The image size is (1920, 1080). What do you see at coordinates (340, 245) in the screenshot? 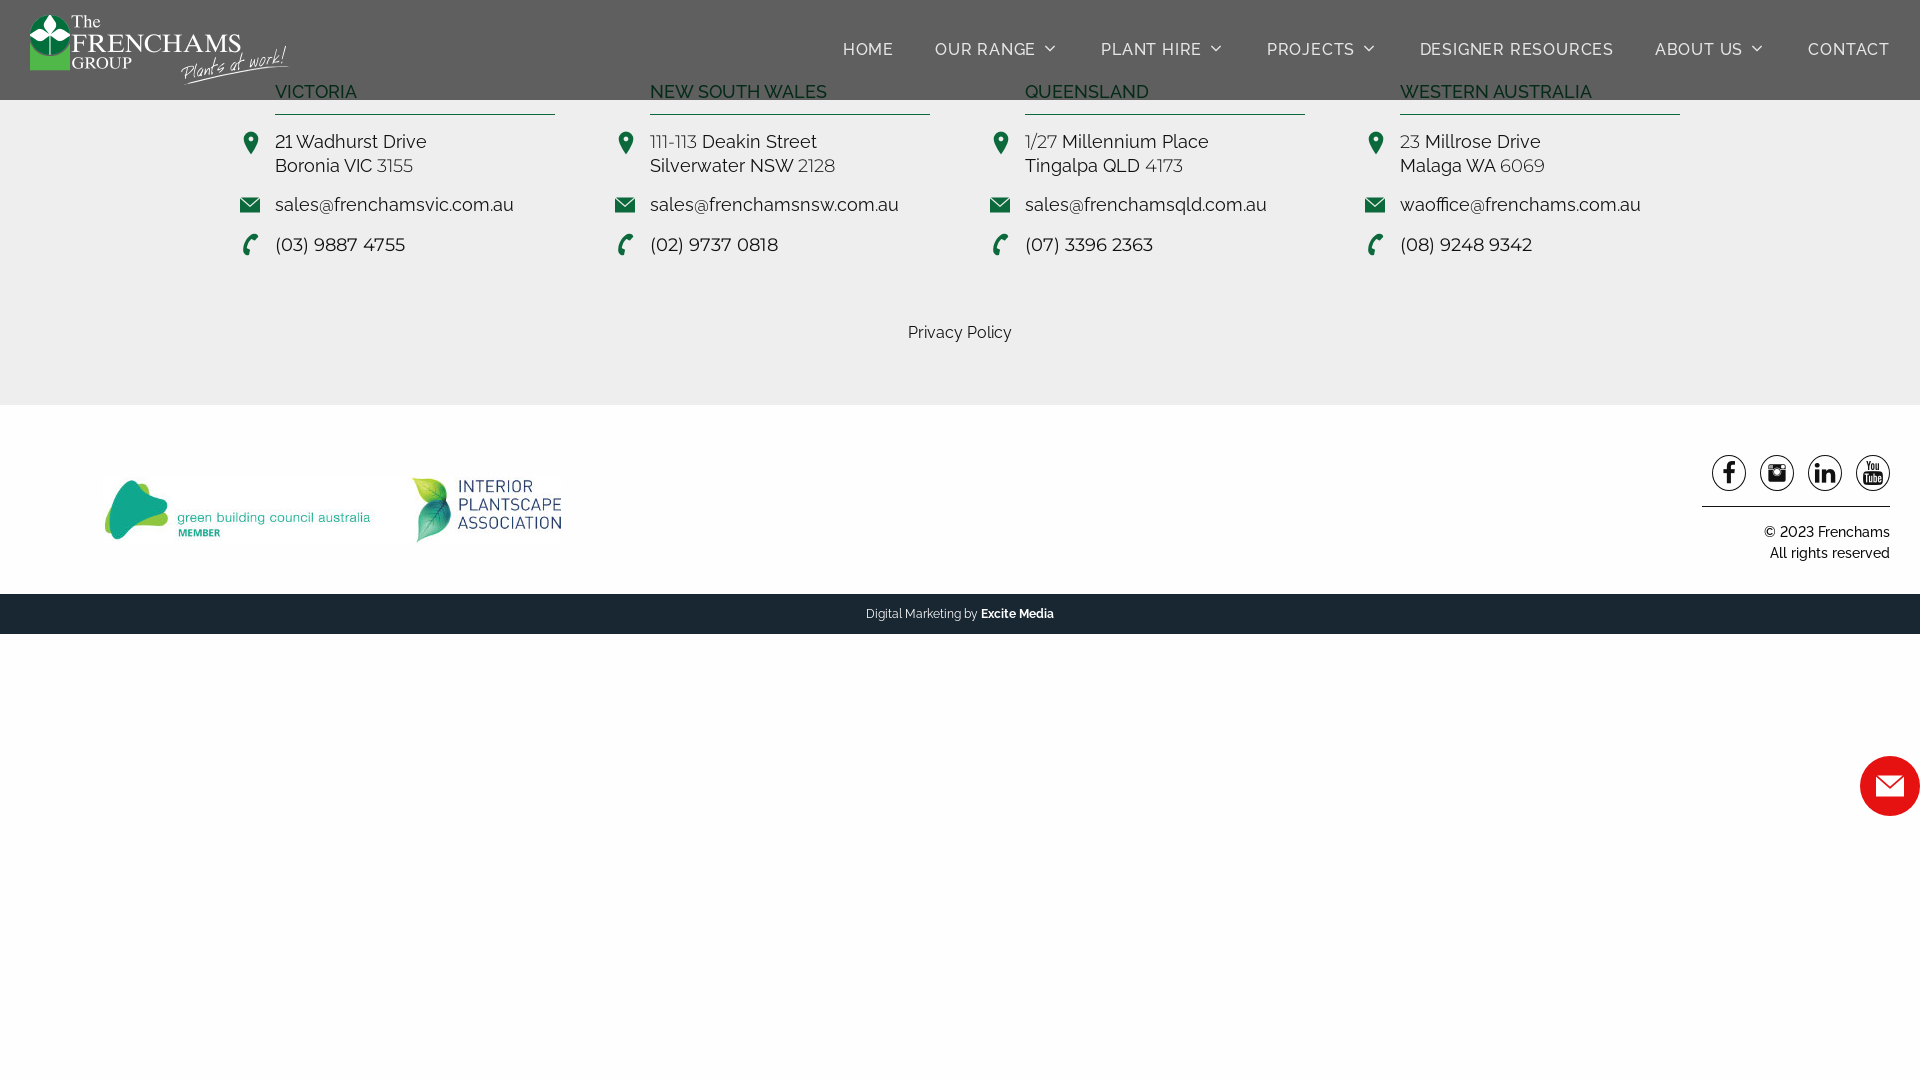
I see `(03) 9887 4755` at bounding box center [340, 245].